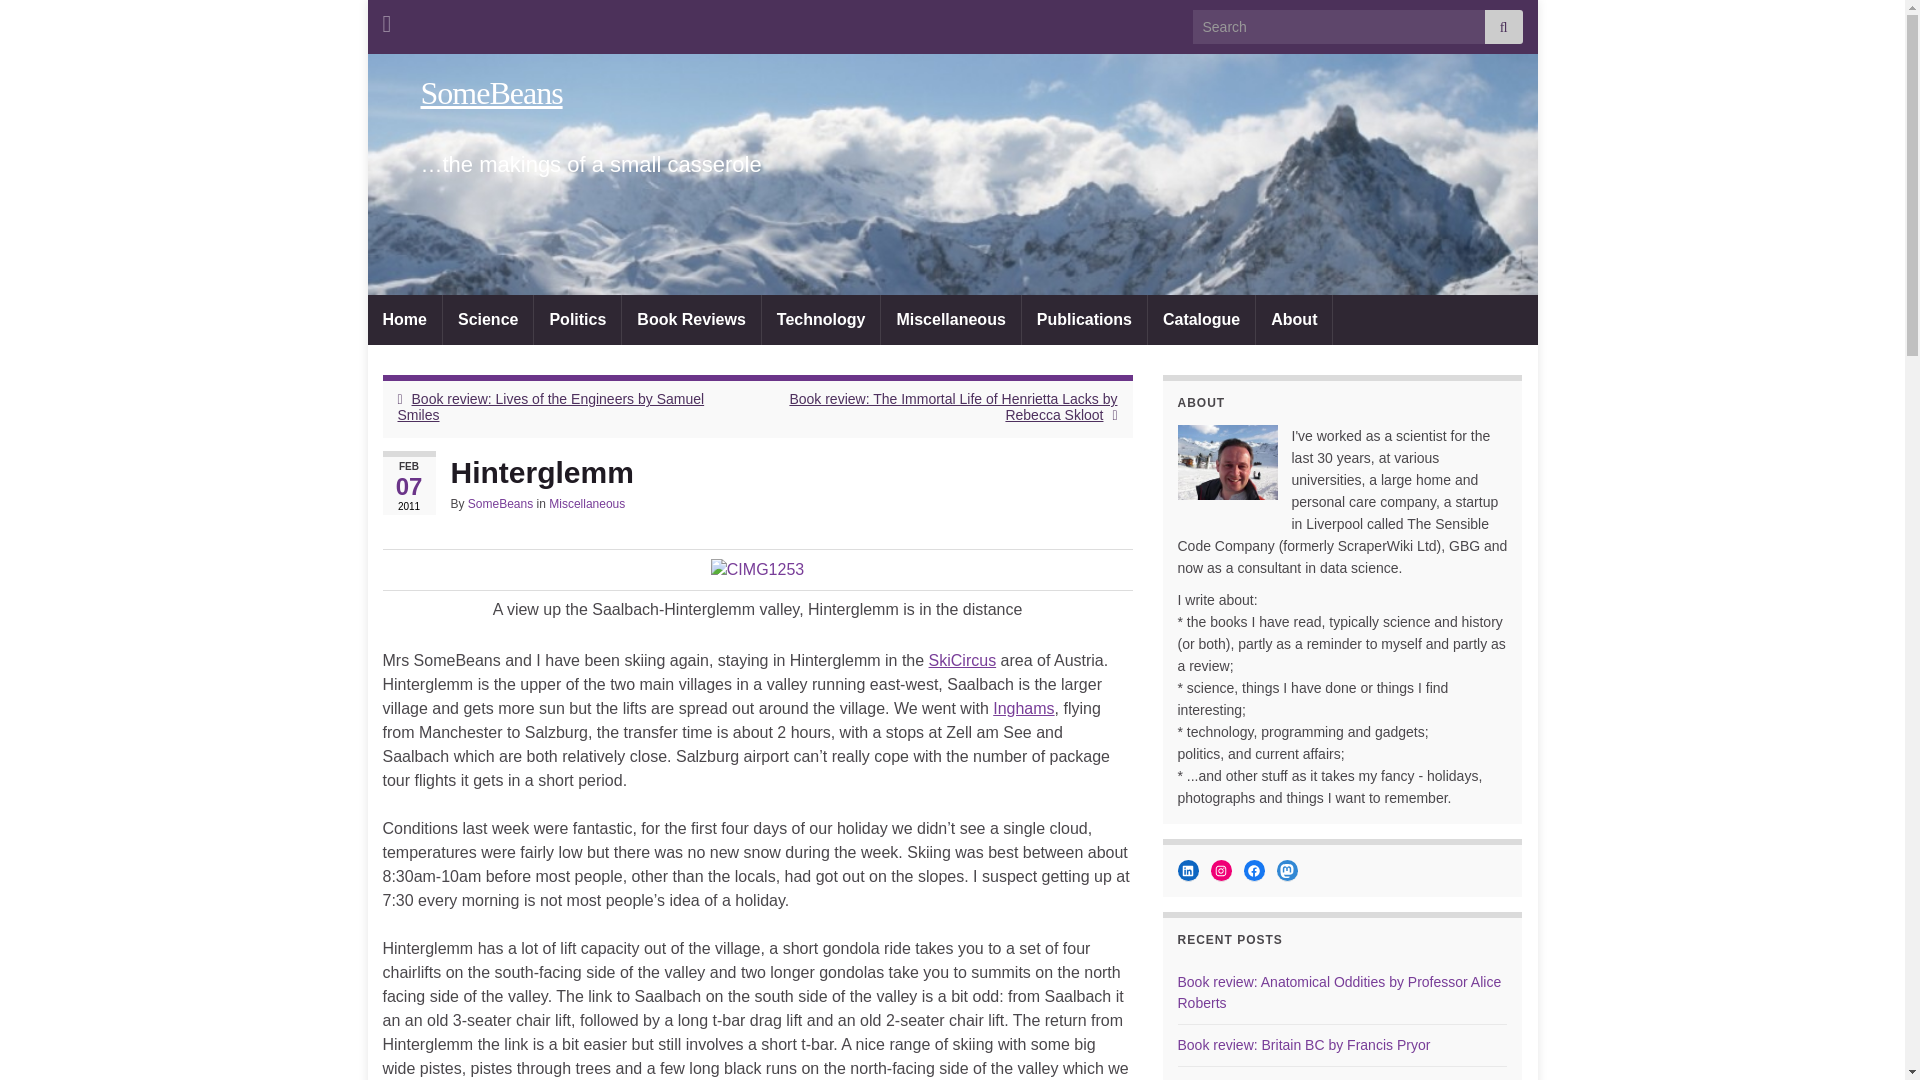 The height and width of the screenshot is (1080, 1920). What do you see at coordinates (1228, 462) in the screenshot?
I see `IanHopkinson` at bounding box center [1228, 462].